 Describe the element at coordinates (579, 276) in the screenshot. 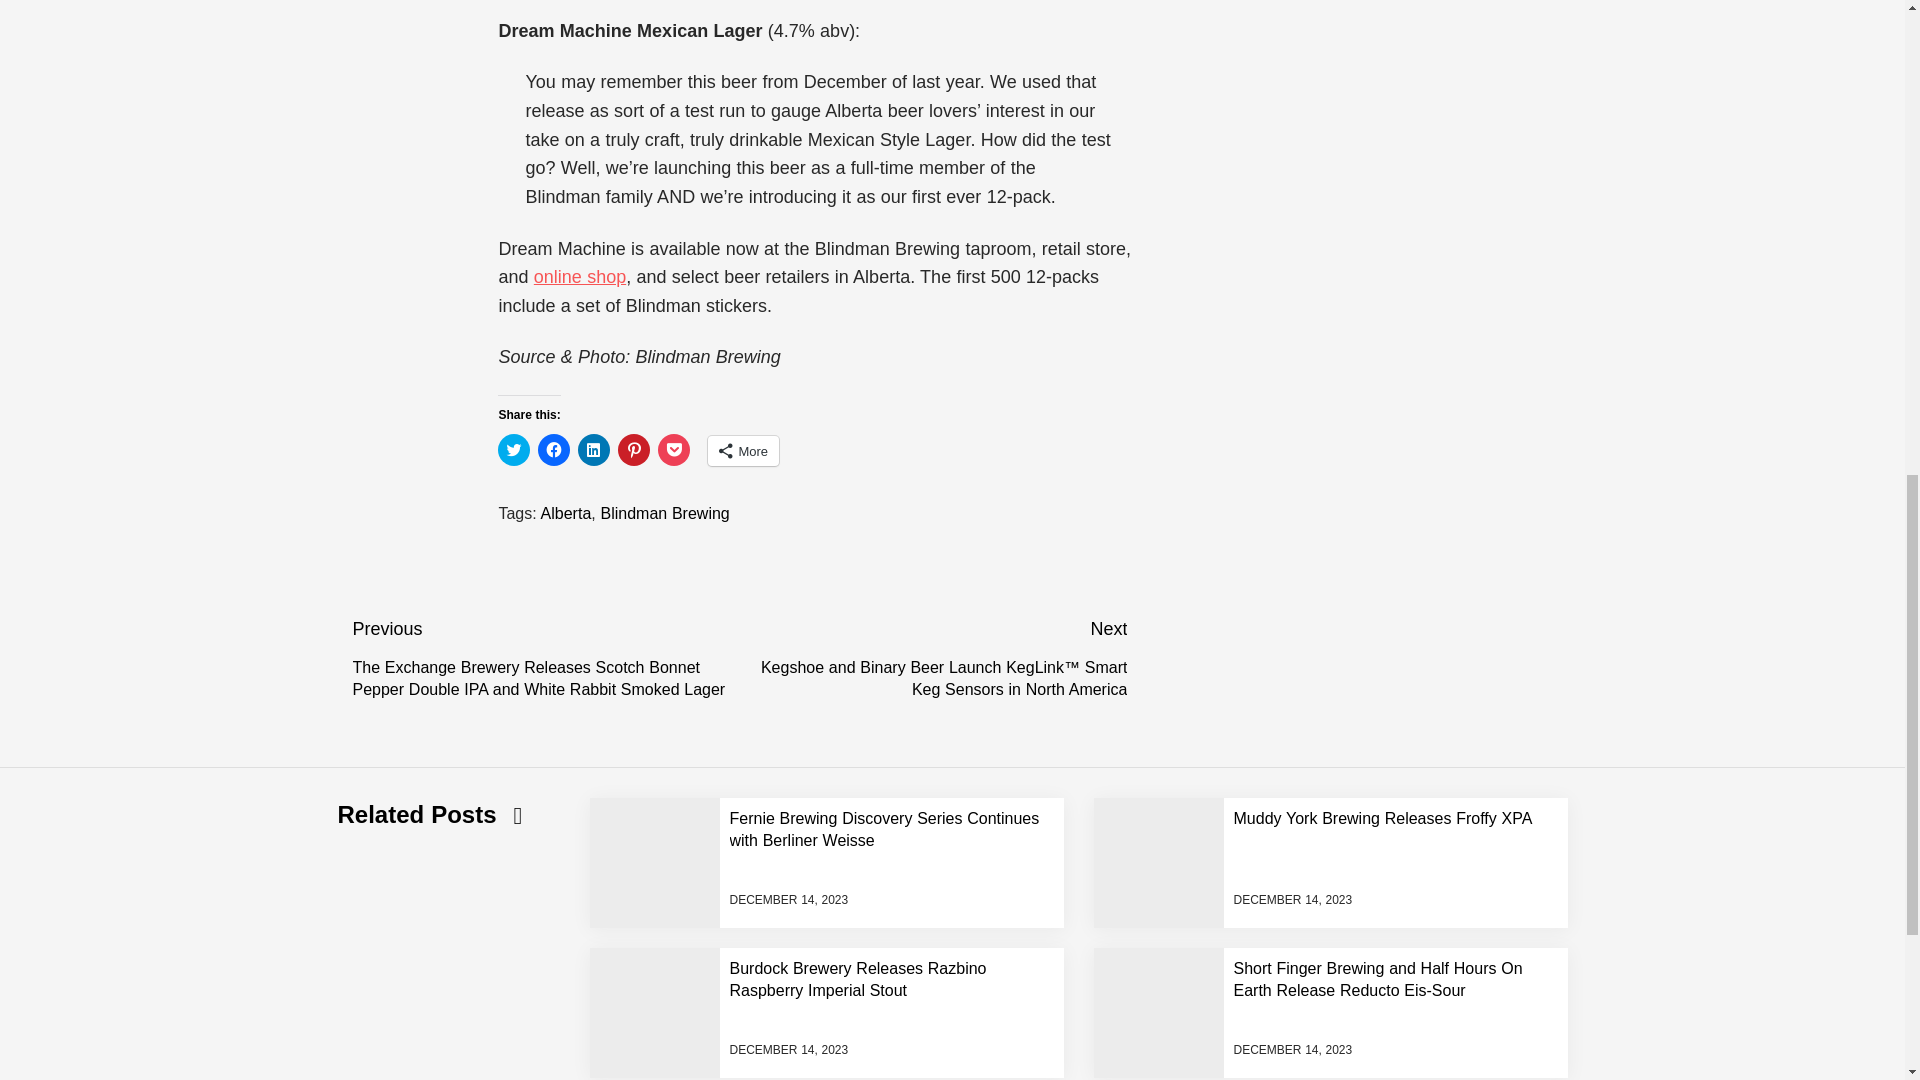

I see `online shop` at that location.